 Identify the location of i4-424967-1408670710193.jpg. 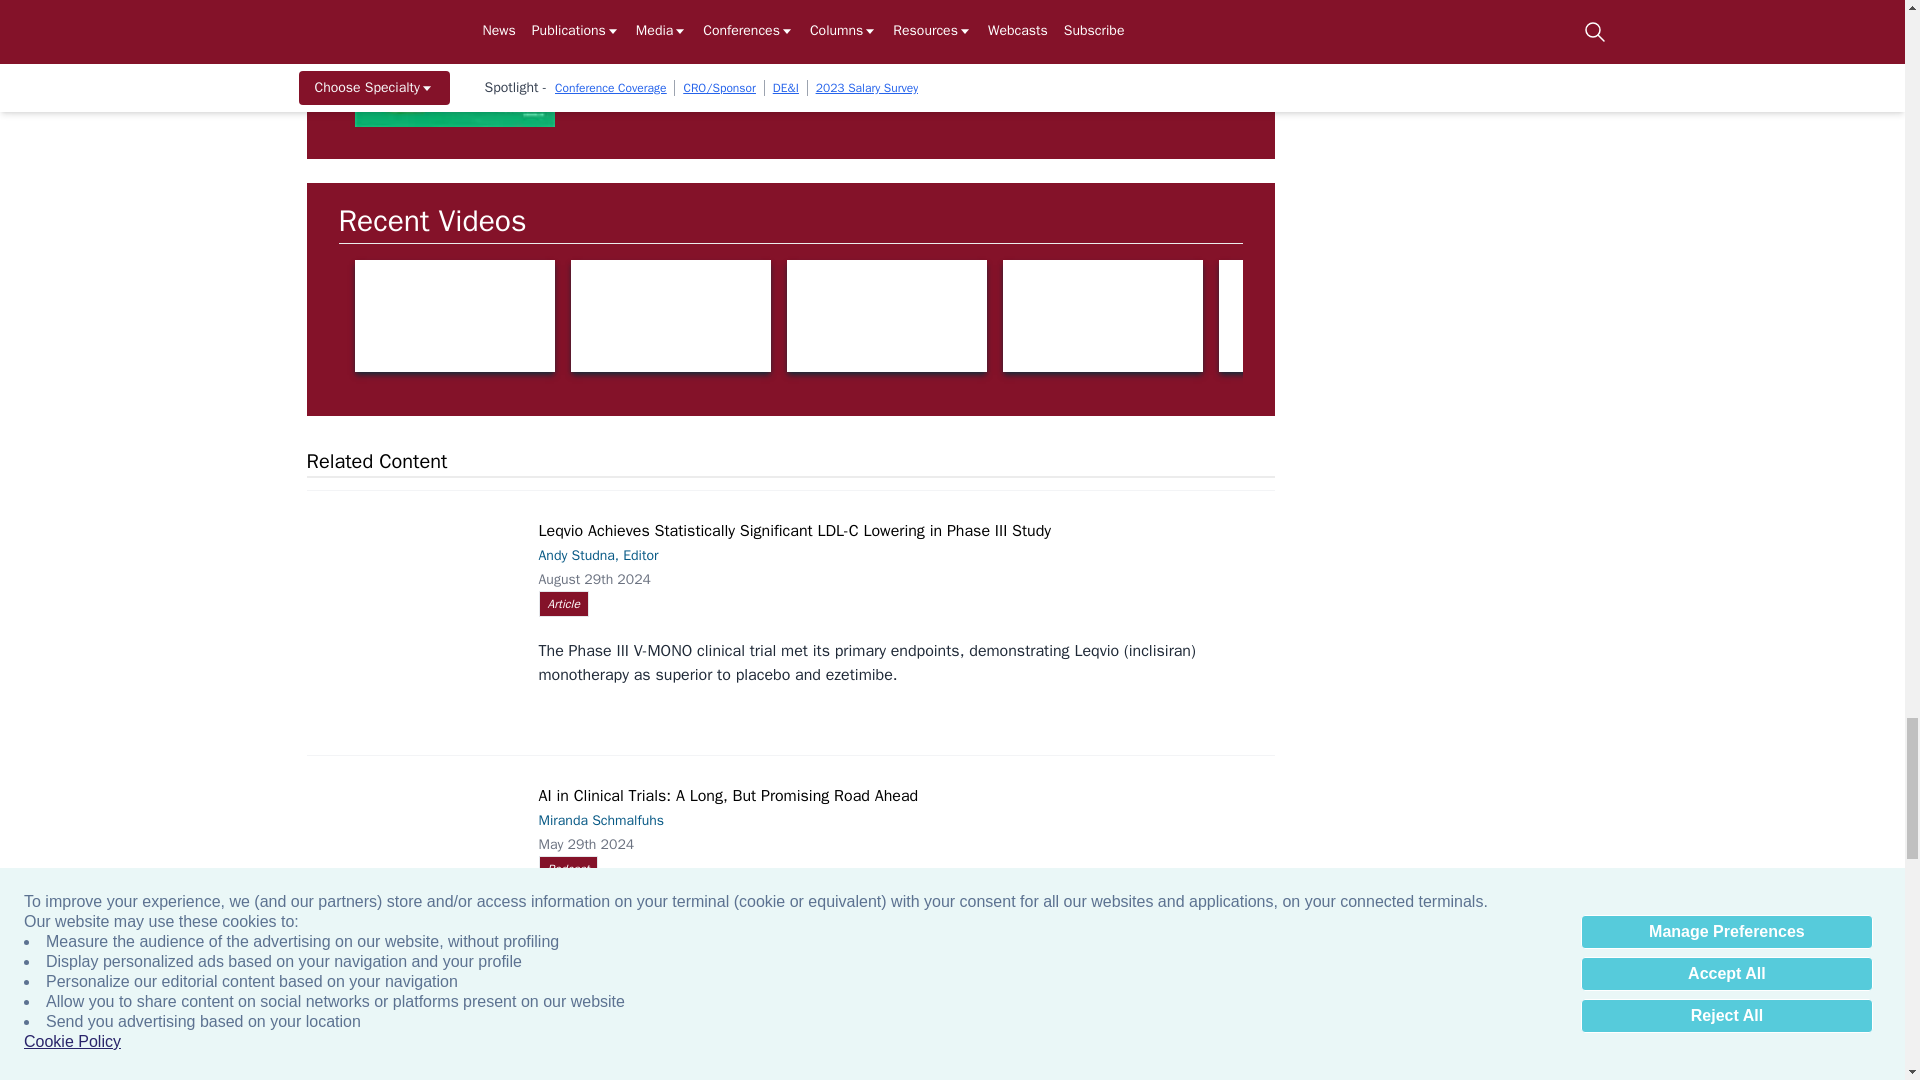
(1462, 2).